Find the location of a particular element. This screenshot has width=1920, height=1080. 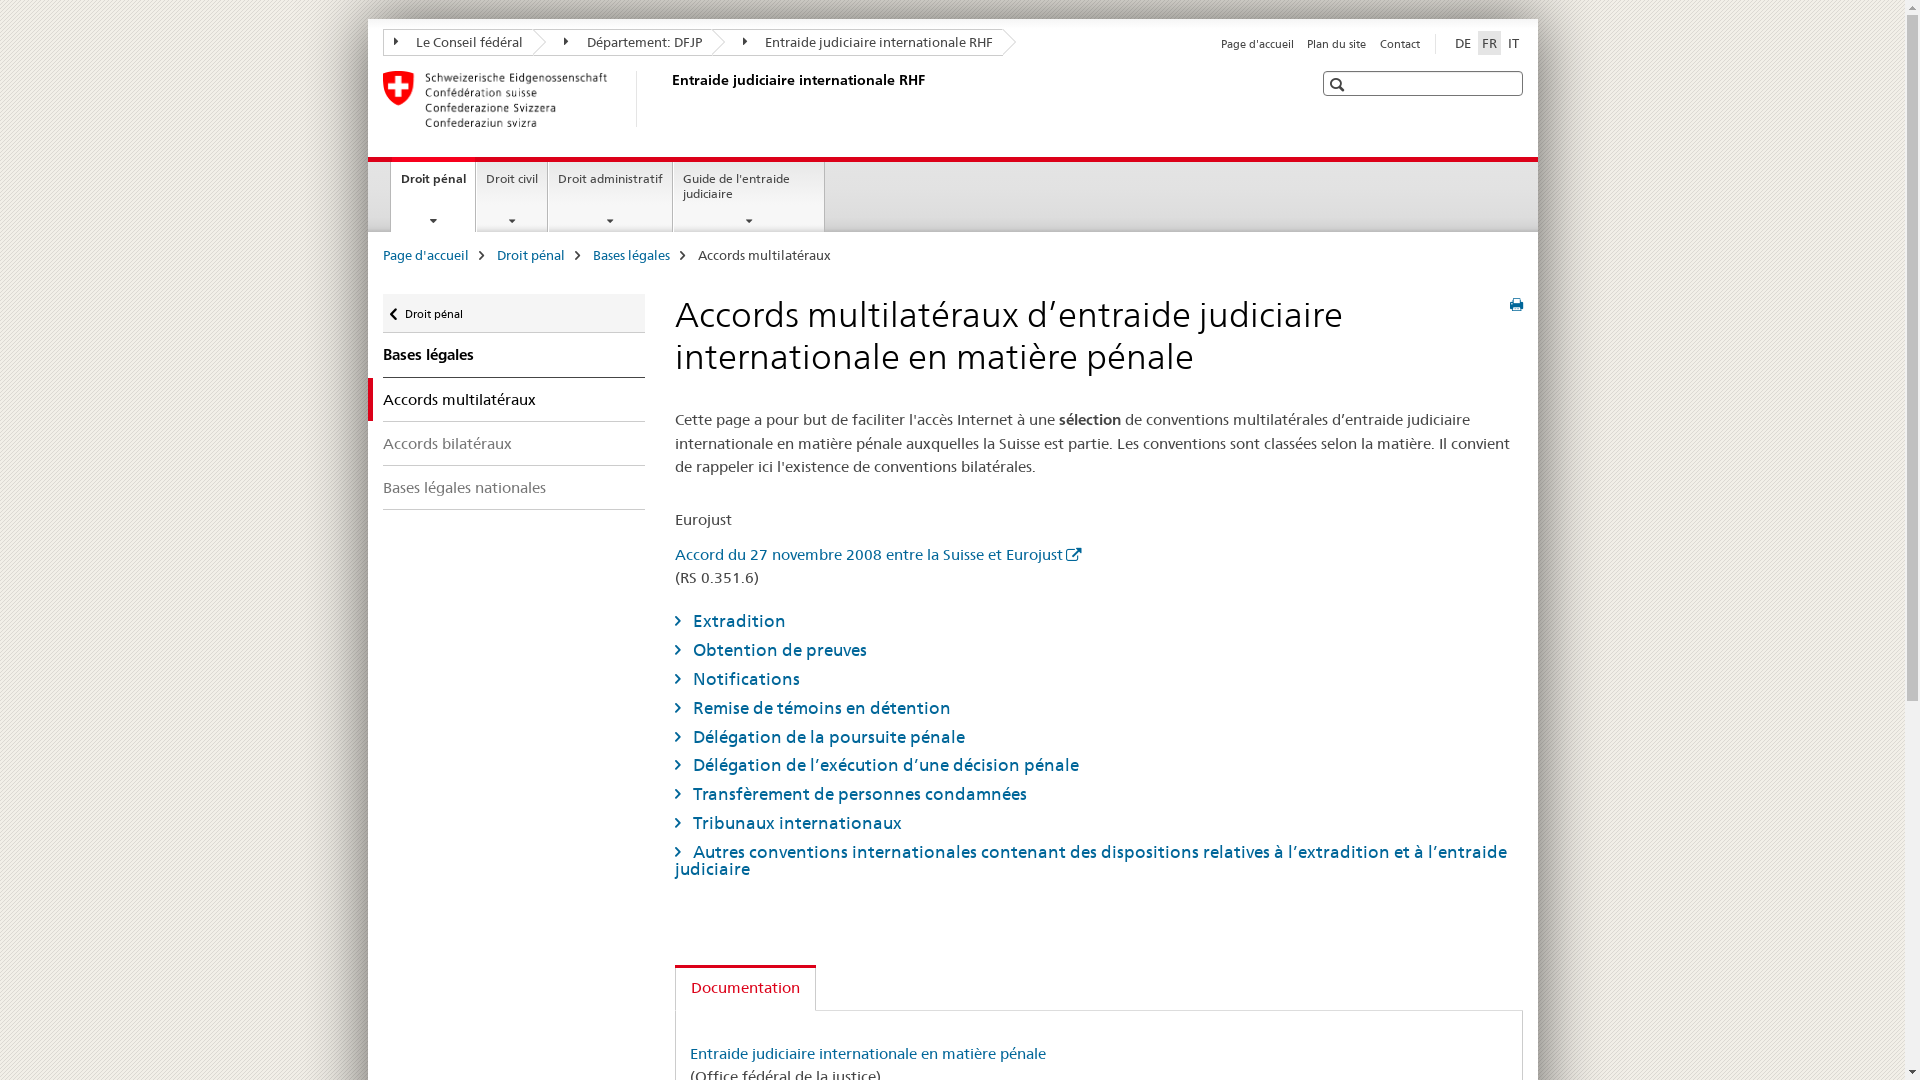

Entraide judiciaire internationale RHF is located at coordinates (858, 42).